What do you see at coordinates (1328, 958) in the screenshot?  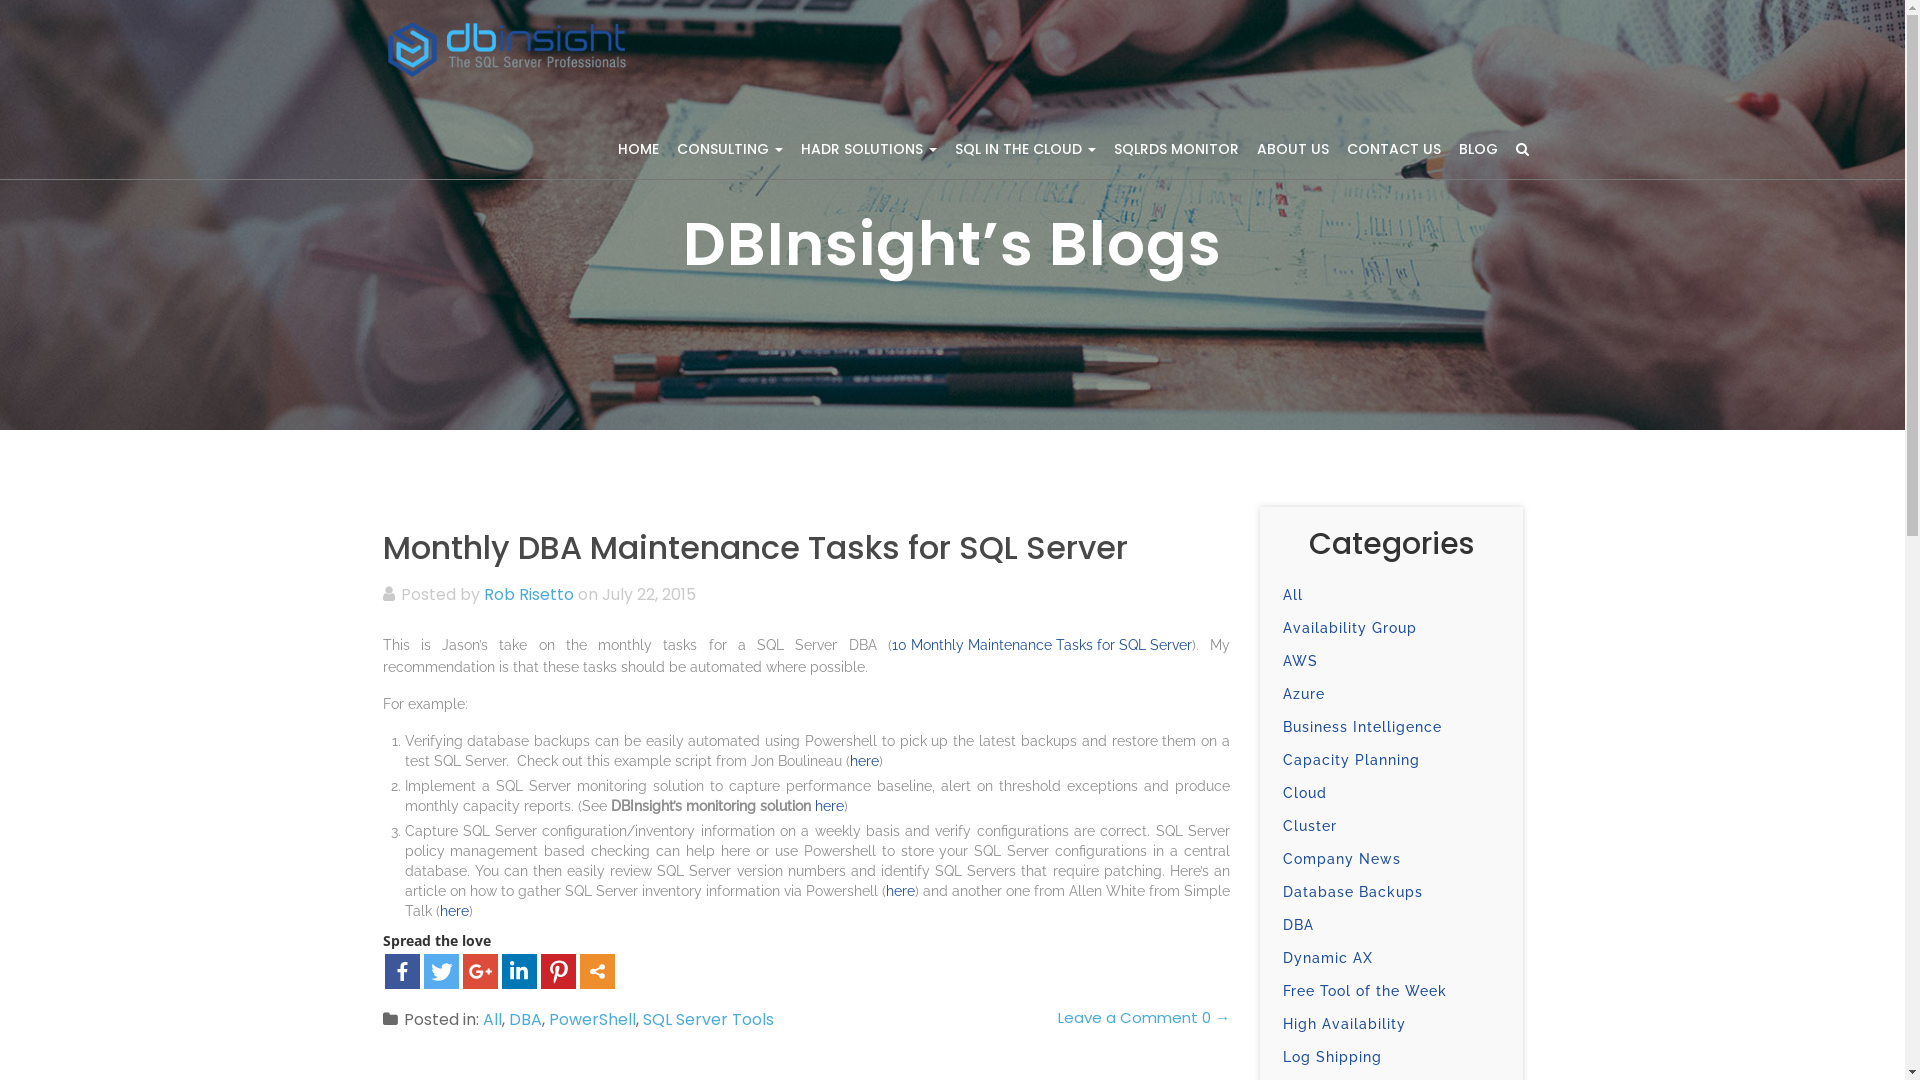 I see `Dynamic AX` at bounding box center [1328, 958].